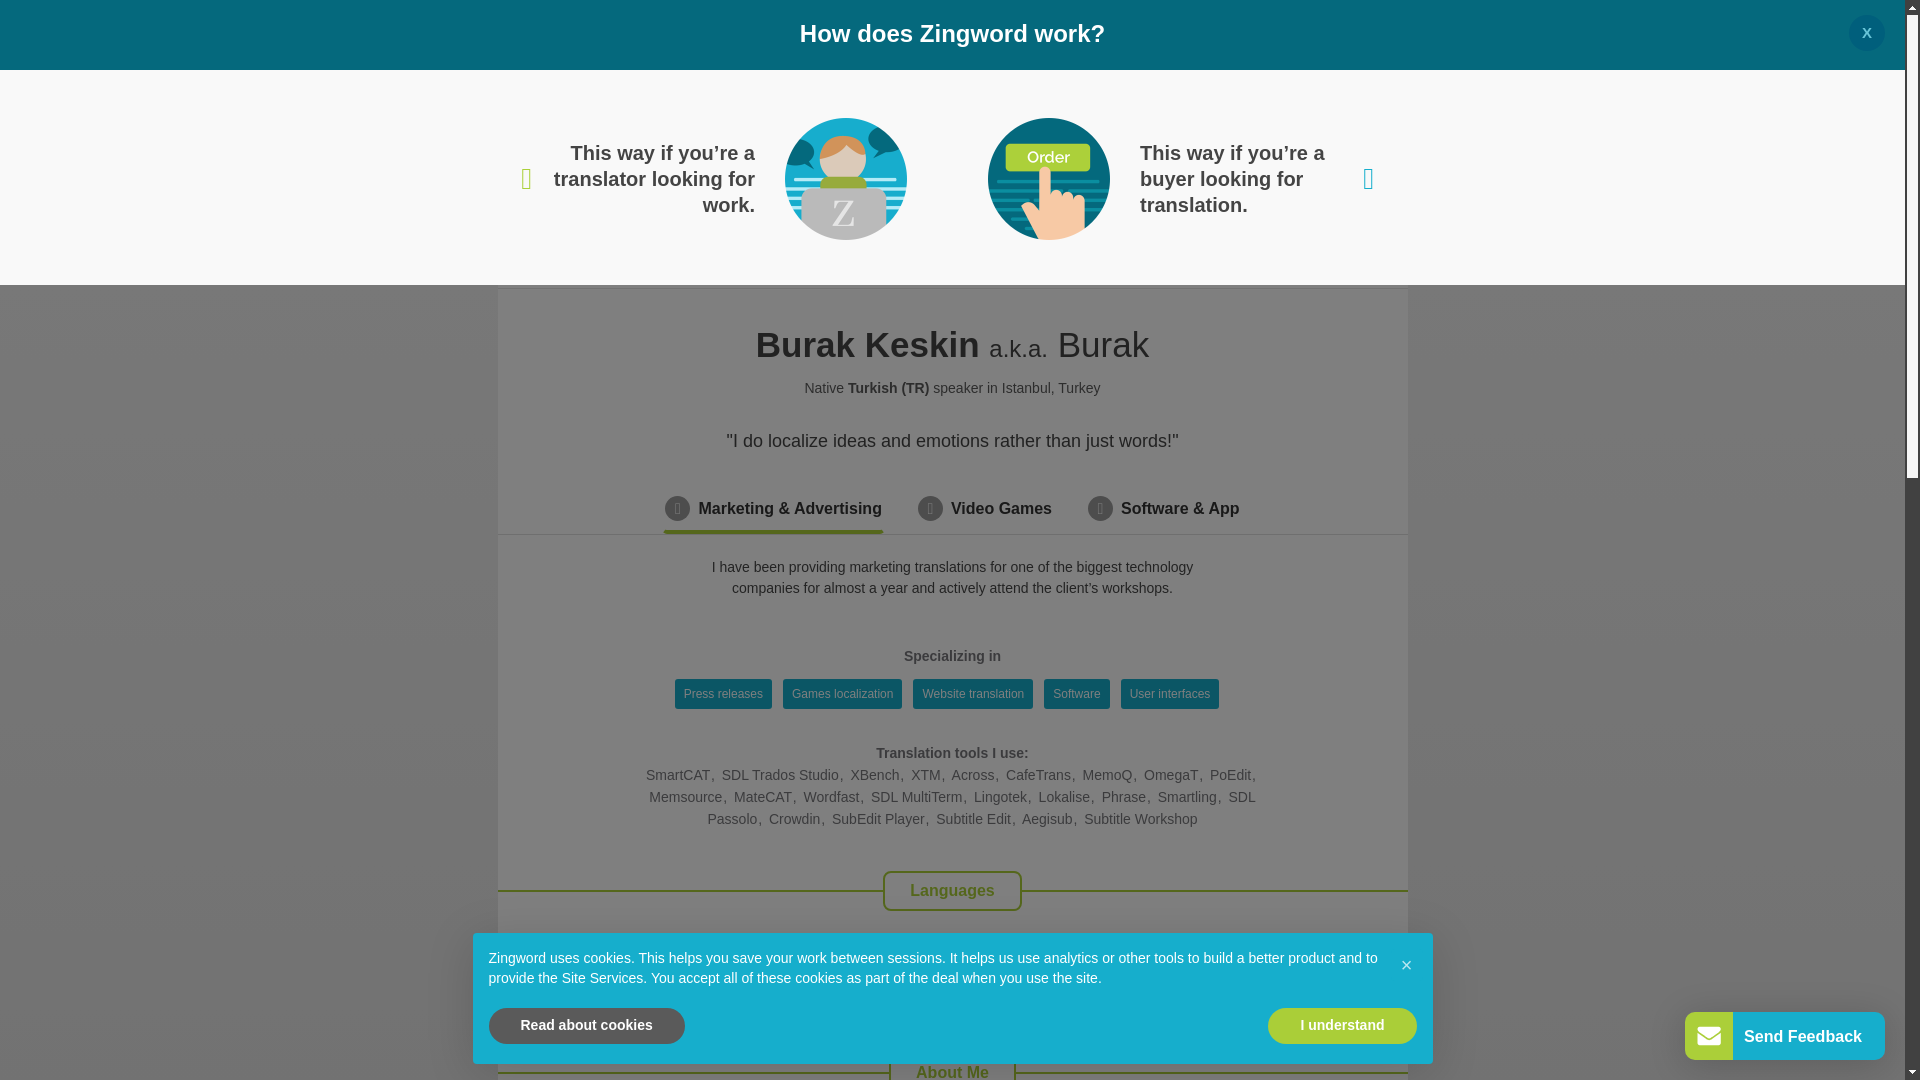 Image resolution: width=1920 pixels, height=1080 pixels. What do you see at coordinates (1342, 1026) in the screenshot?
I see `I understand` at bounding box center [1342, 1026].